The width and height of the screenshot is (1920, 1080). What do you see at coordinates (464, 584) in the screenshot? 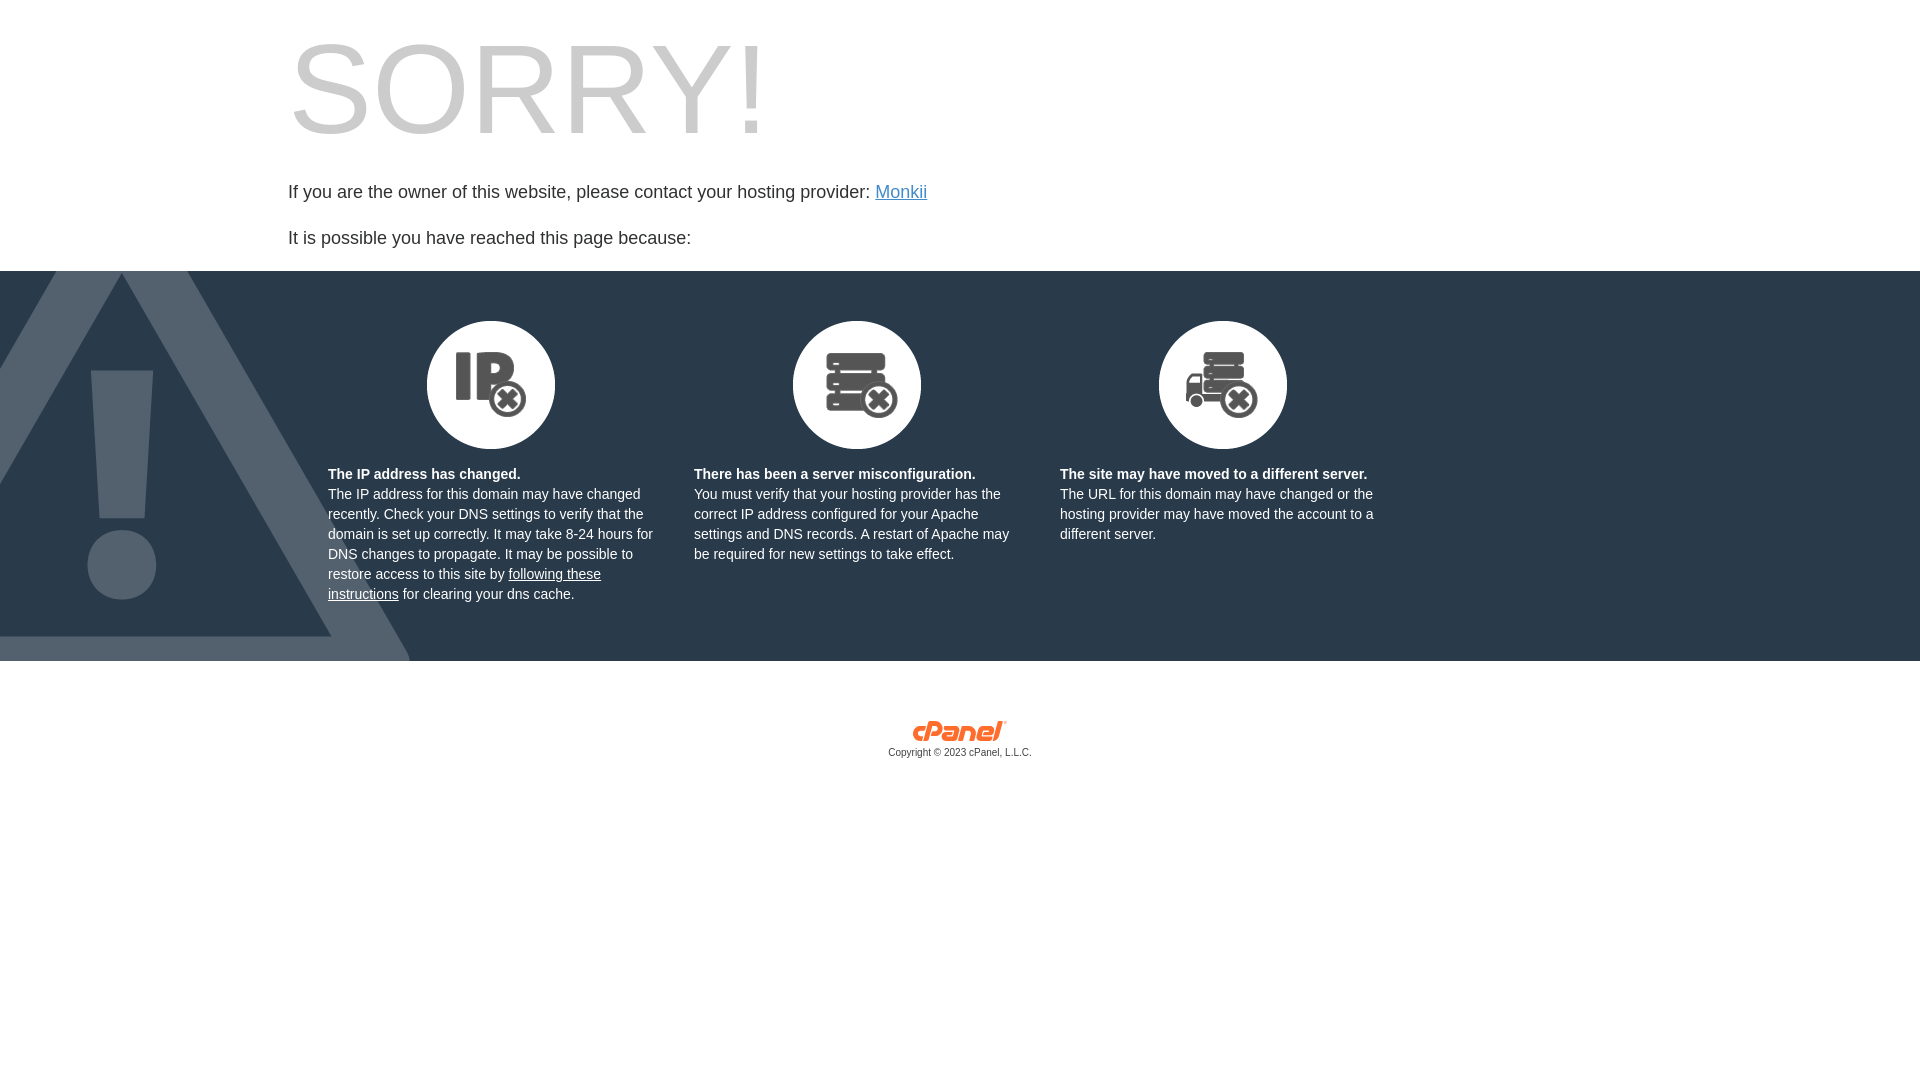
I see `following these instructions` at bounding box center [464, 584].